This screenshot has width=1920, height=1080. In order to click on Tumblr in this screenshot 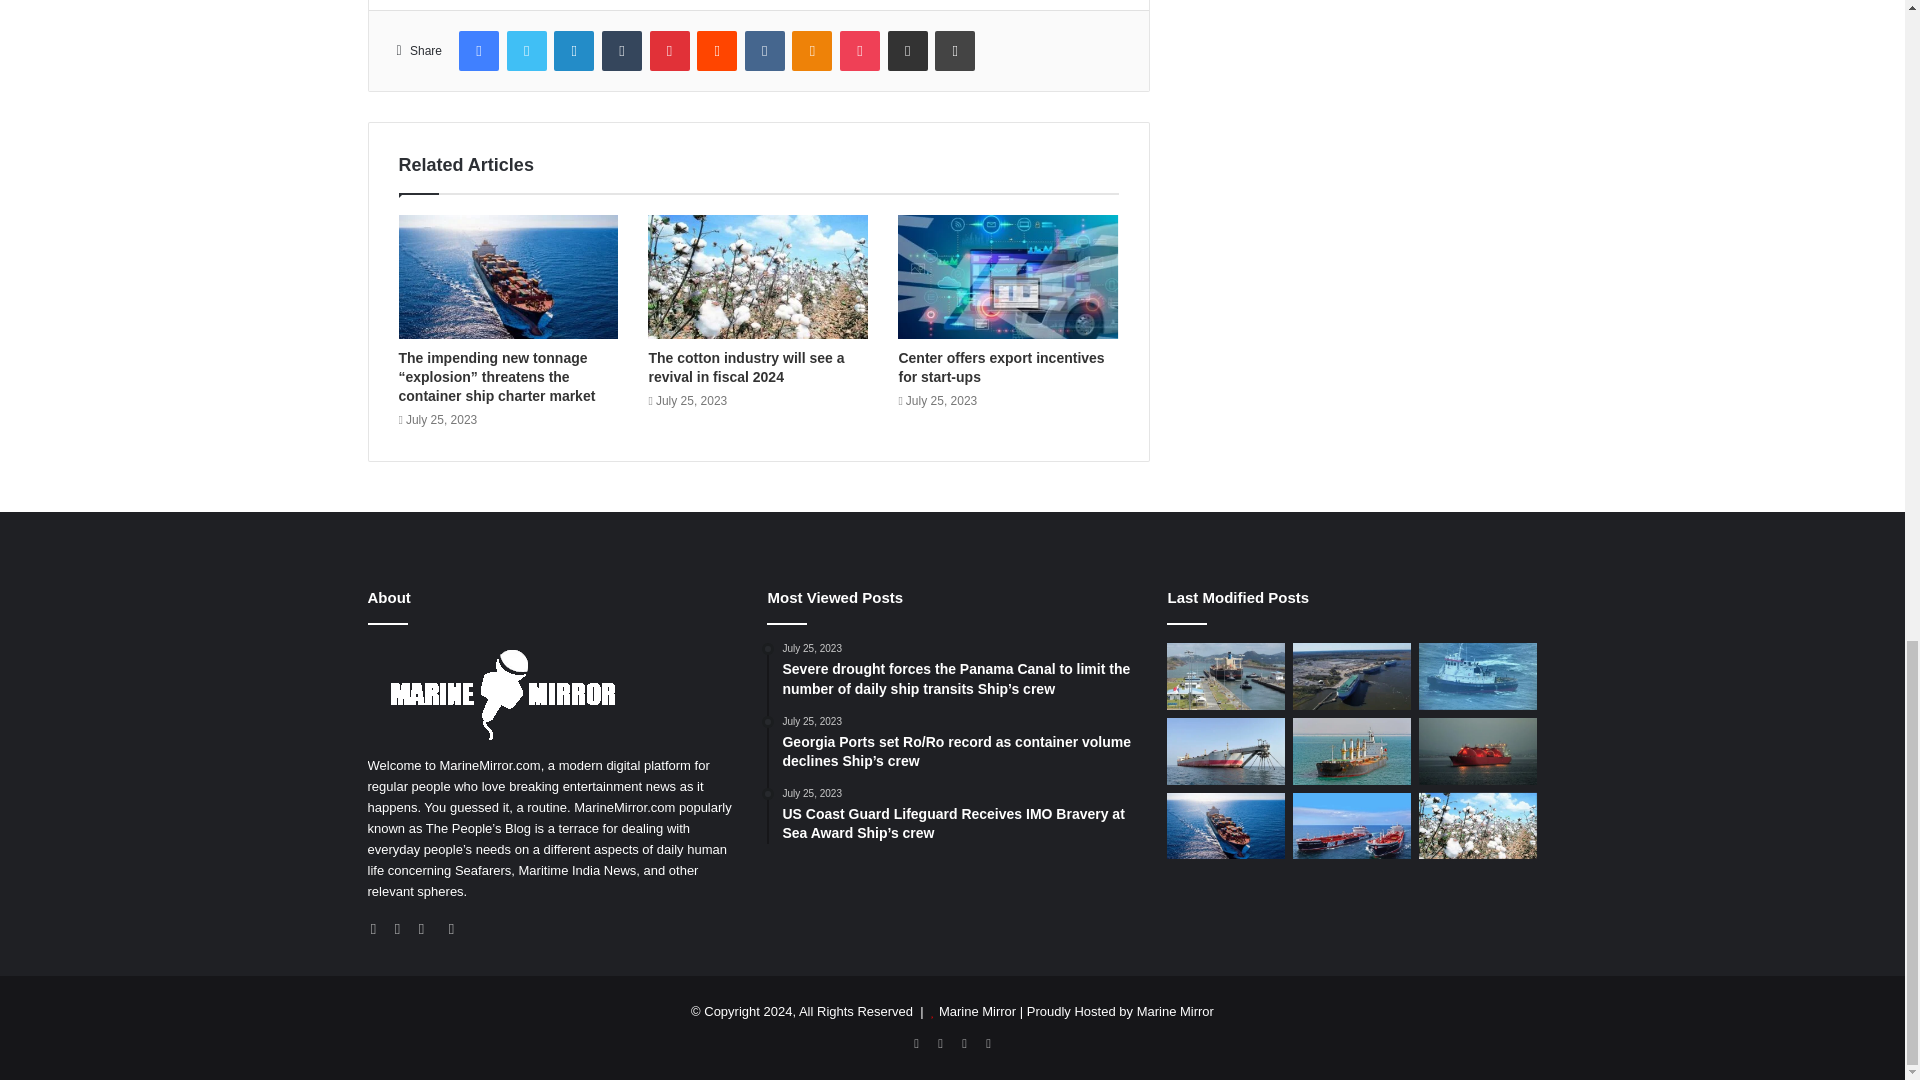, I will do `click(622, 51)`.